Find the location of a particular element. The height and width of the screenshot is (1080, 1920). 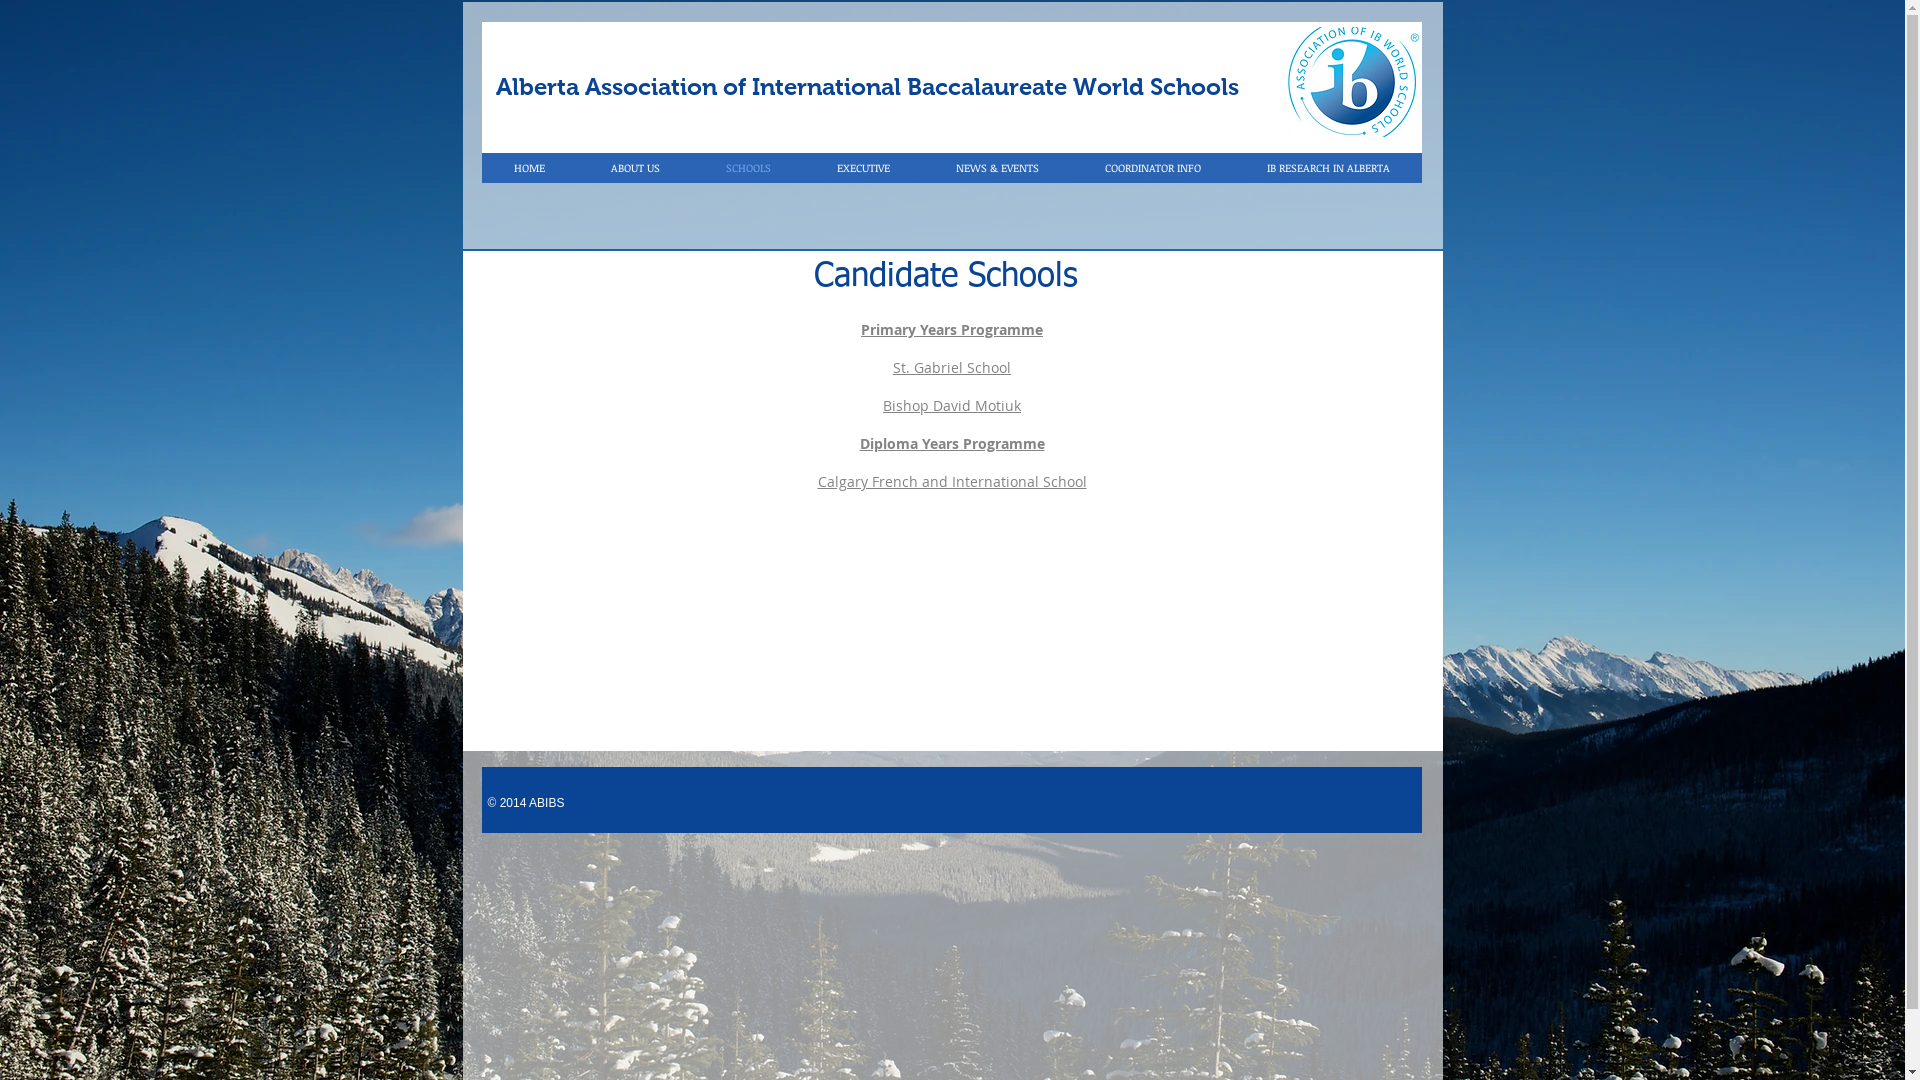

SCHOOLS is located at coordinates (748, 168).